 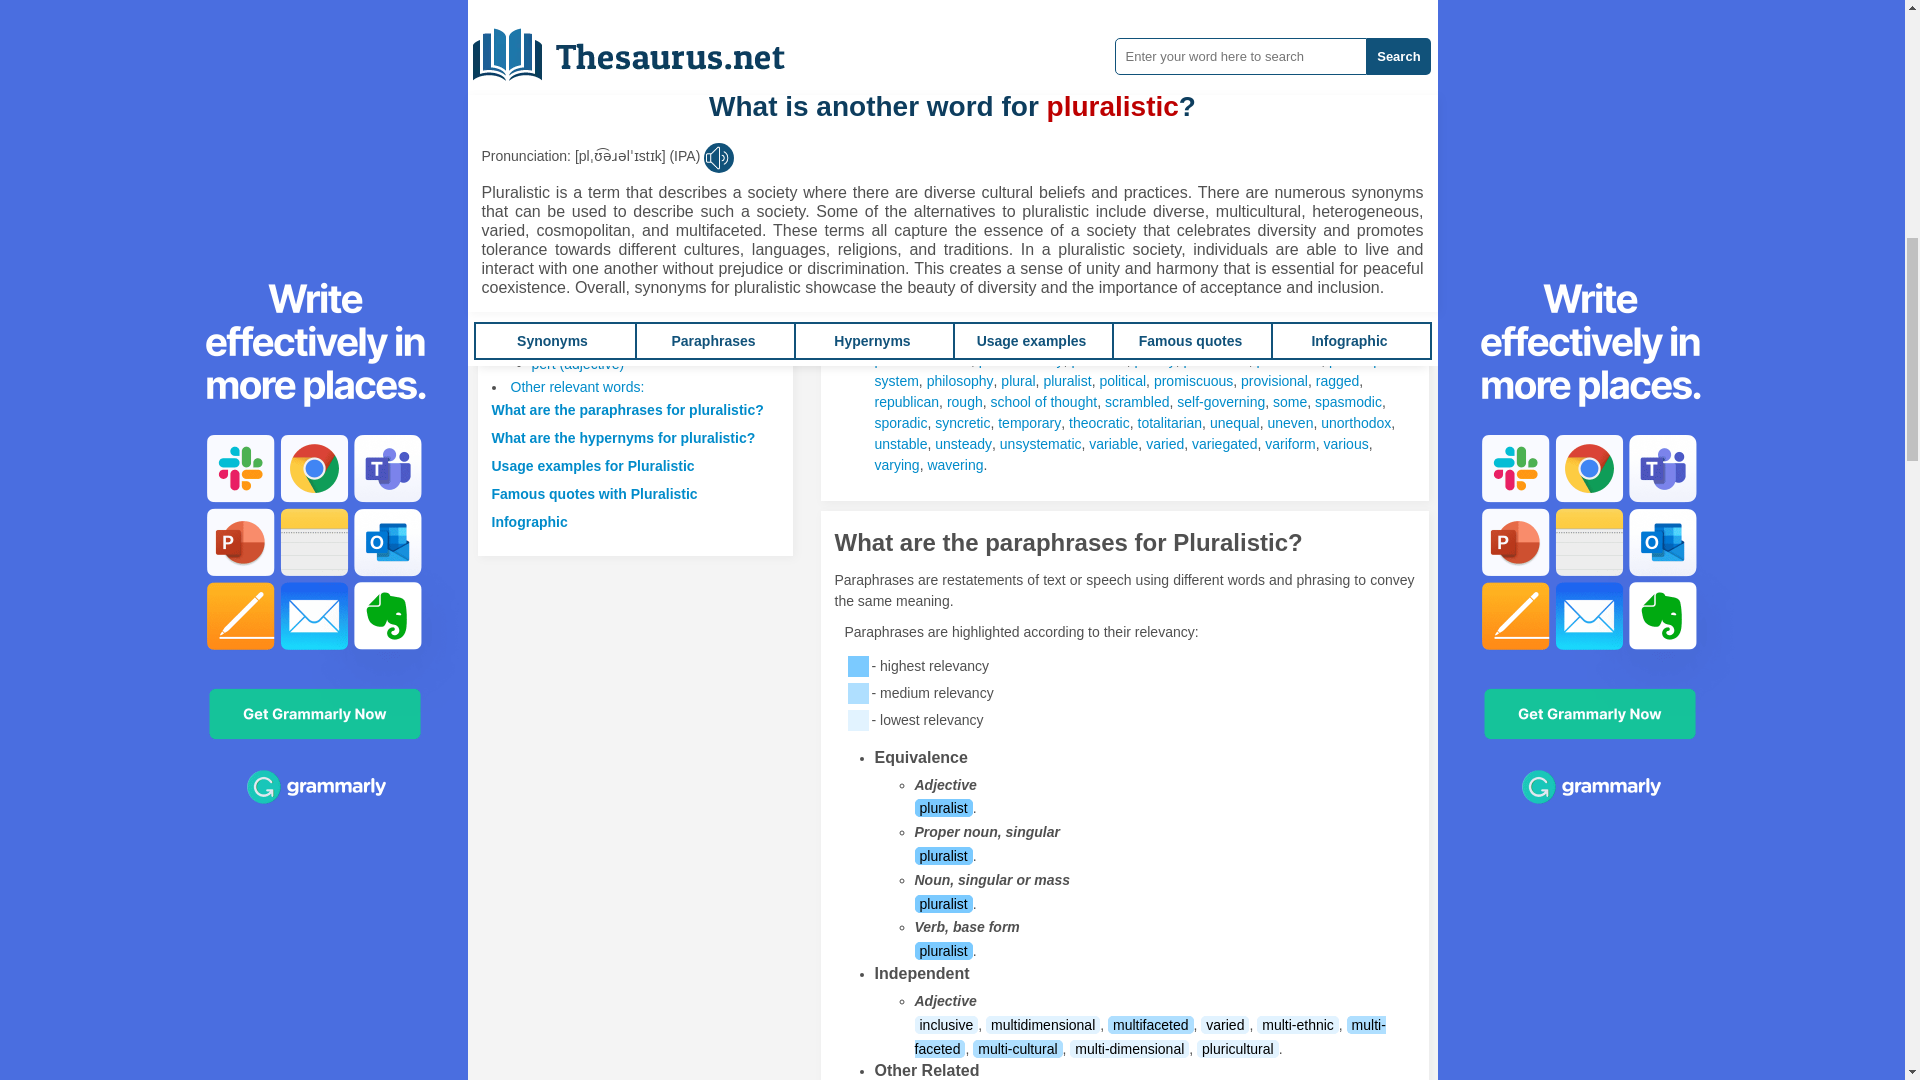 I want to click on Usage examples for Pluralistic, so click(x=593, y=466).